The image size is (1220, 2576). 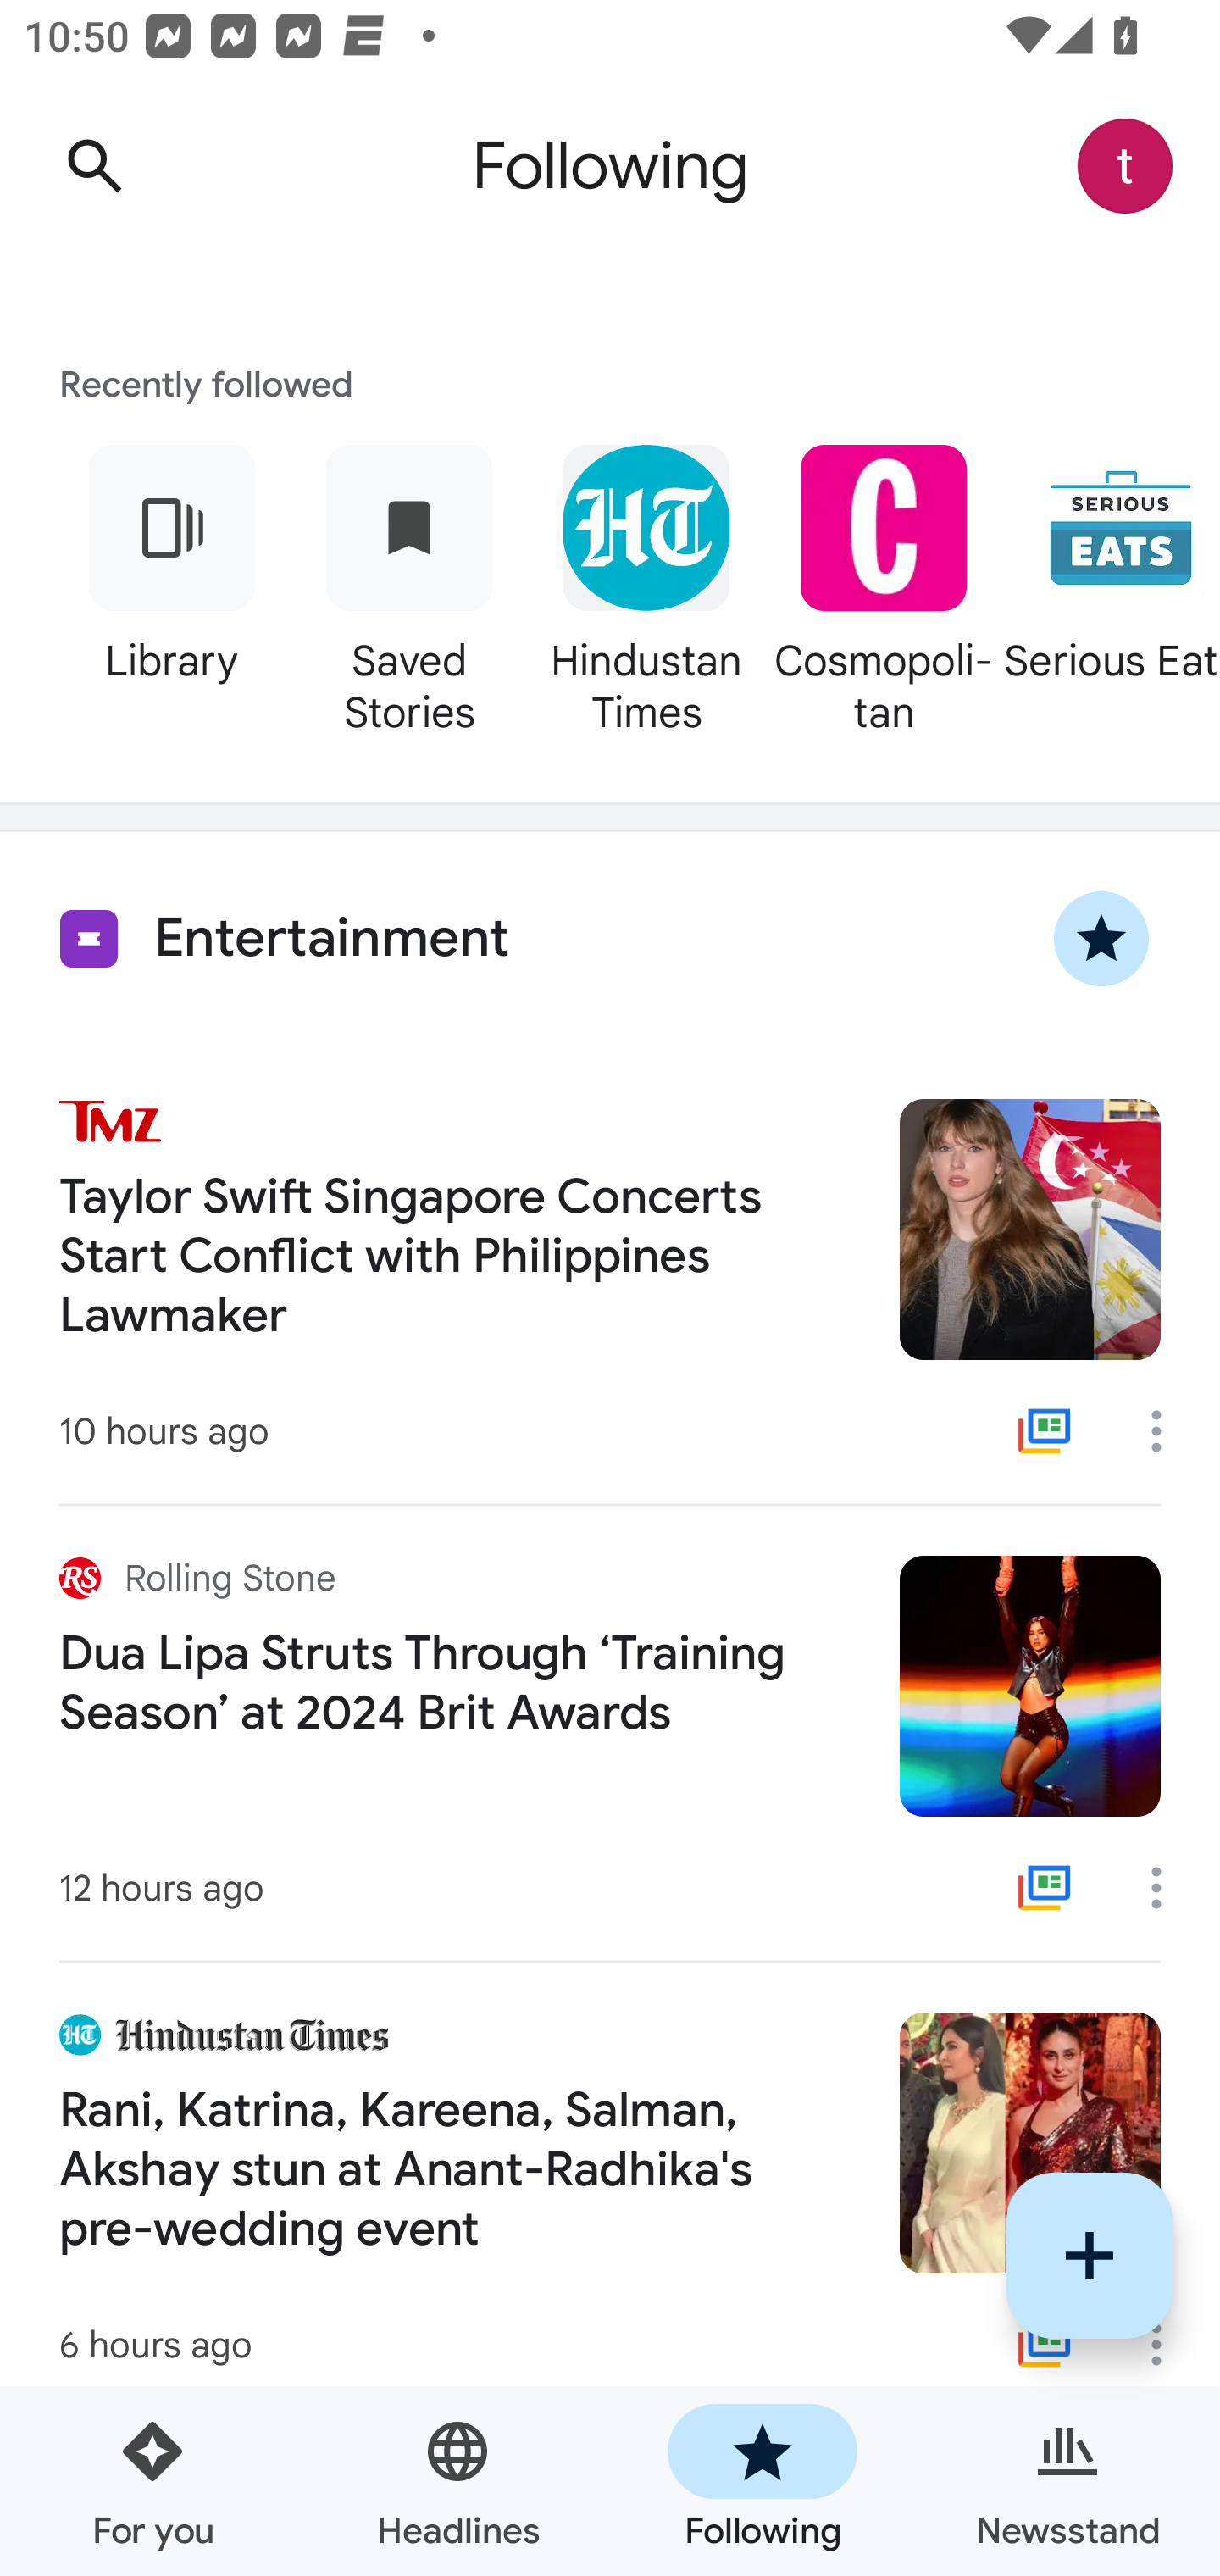 I want to click on Newsstand, so click(x=1067, y=2481).